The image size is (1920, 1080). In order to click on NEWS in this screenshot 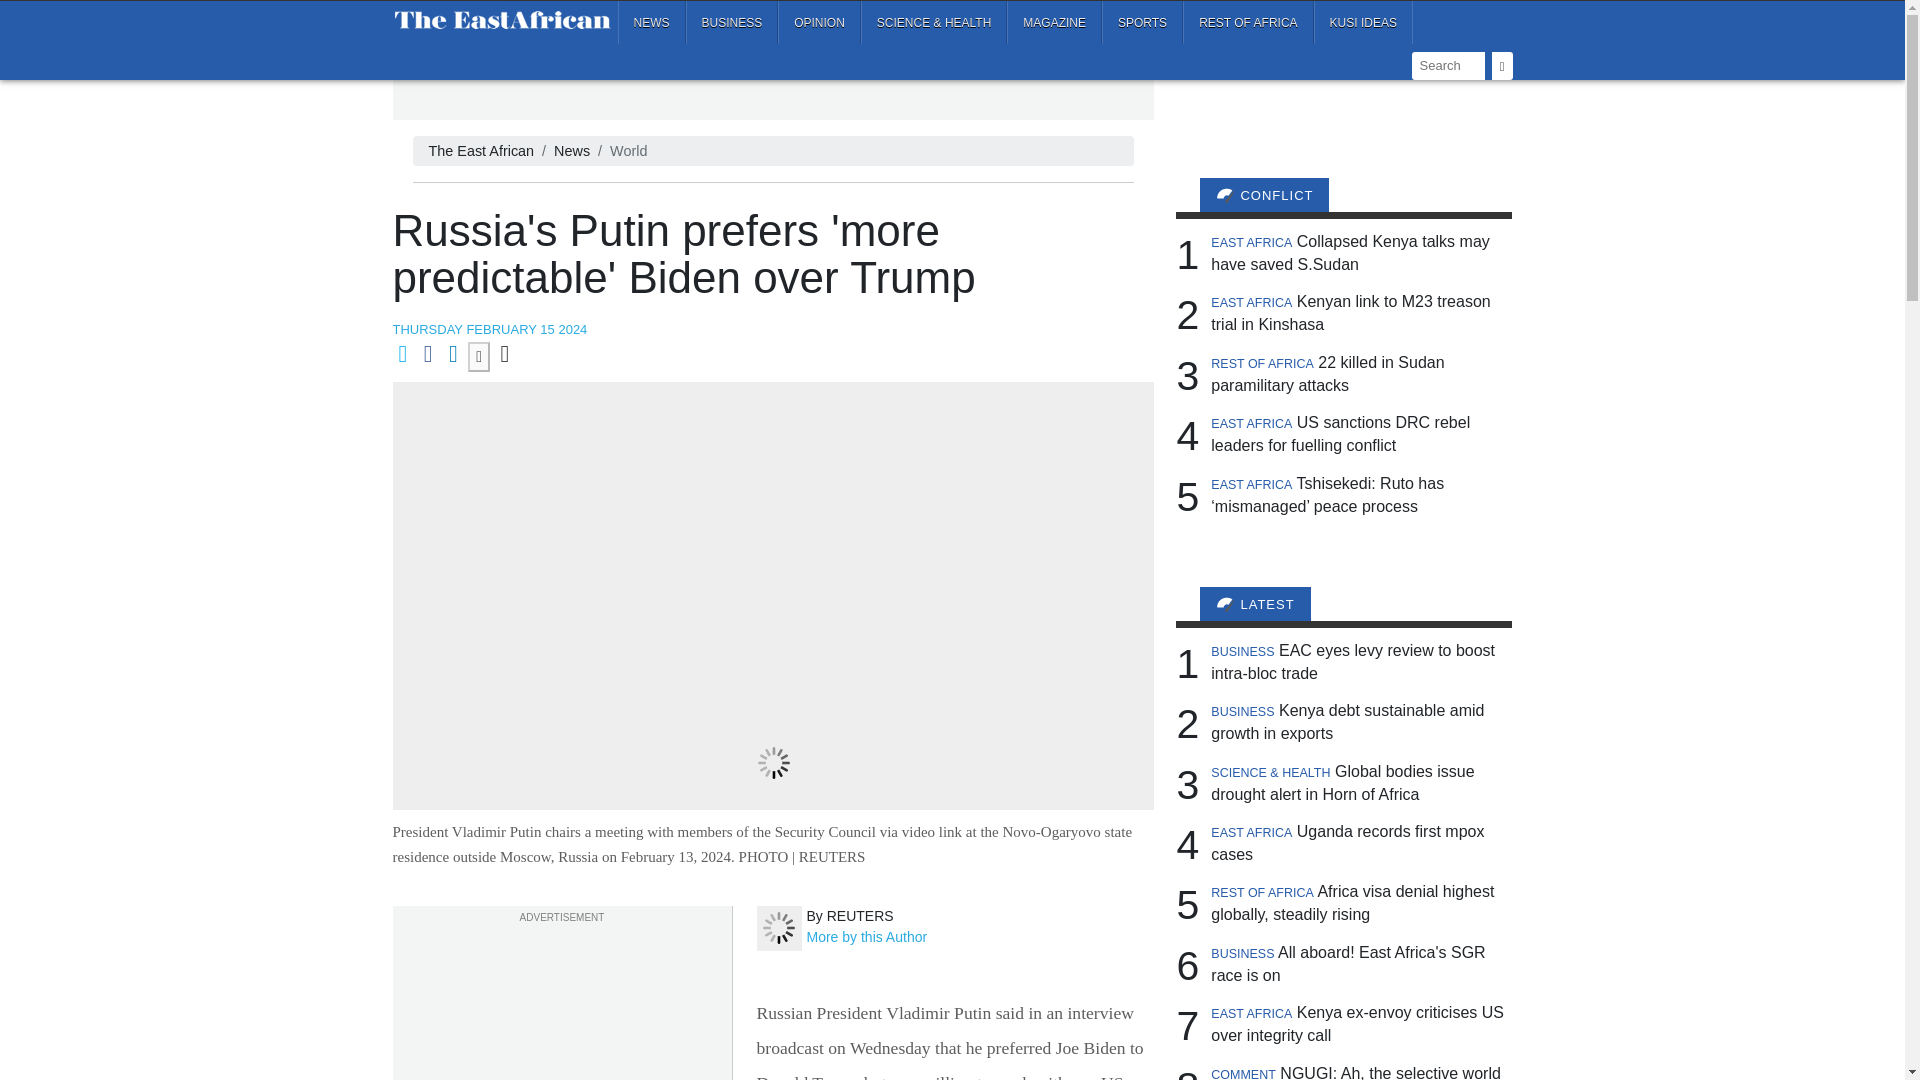, I will do `click(652, 22)`.